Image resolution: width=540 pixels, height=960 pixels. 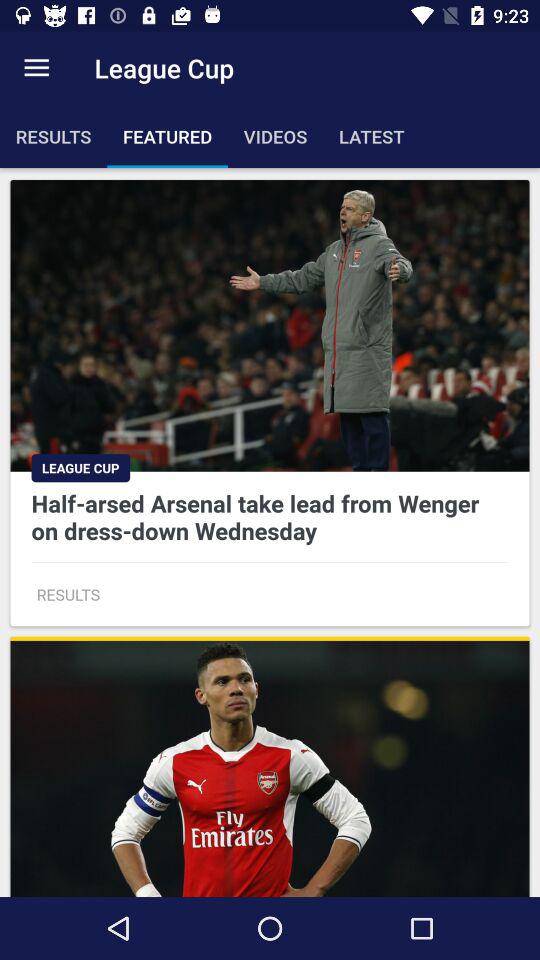 I want to click on select the first thumbnail, so click(x=270, y=402).